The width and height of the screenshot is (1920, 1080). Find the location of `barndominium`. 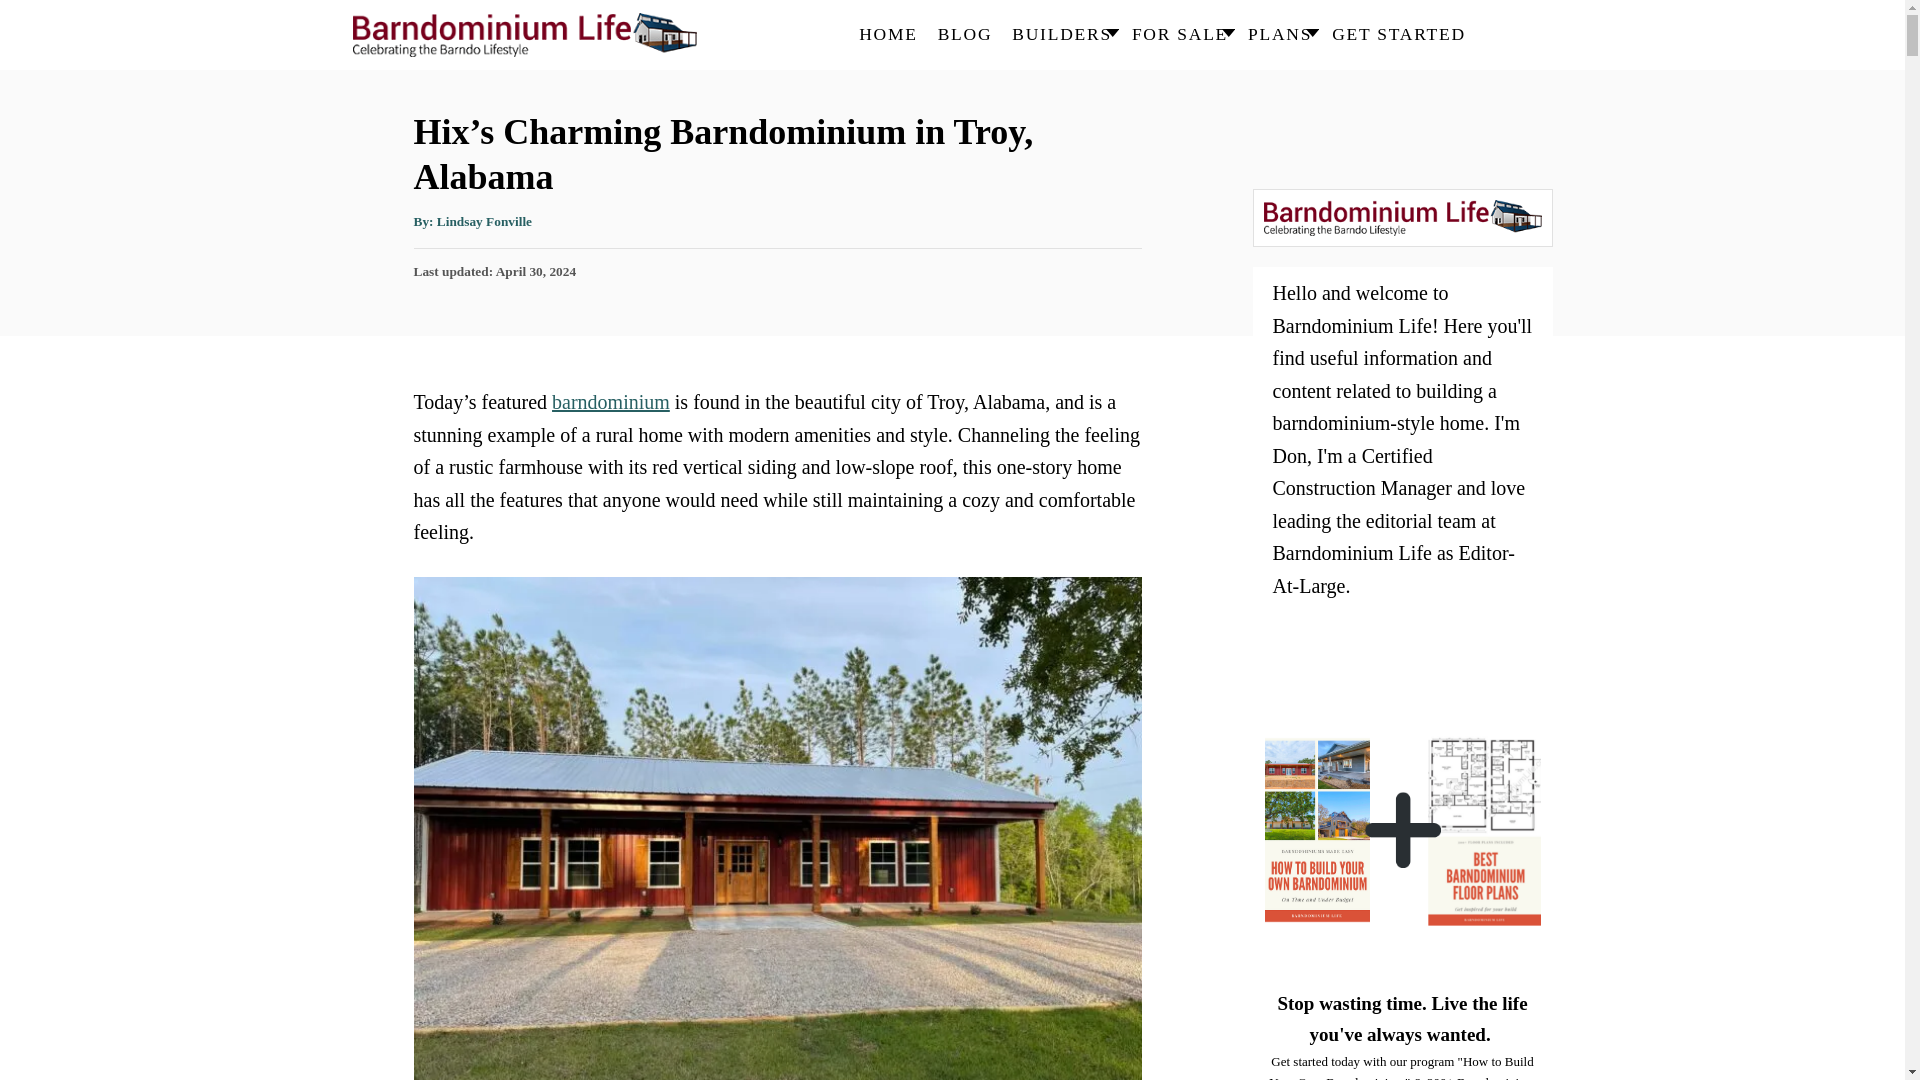

barndominium is located at coordinates (611, 401).